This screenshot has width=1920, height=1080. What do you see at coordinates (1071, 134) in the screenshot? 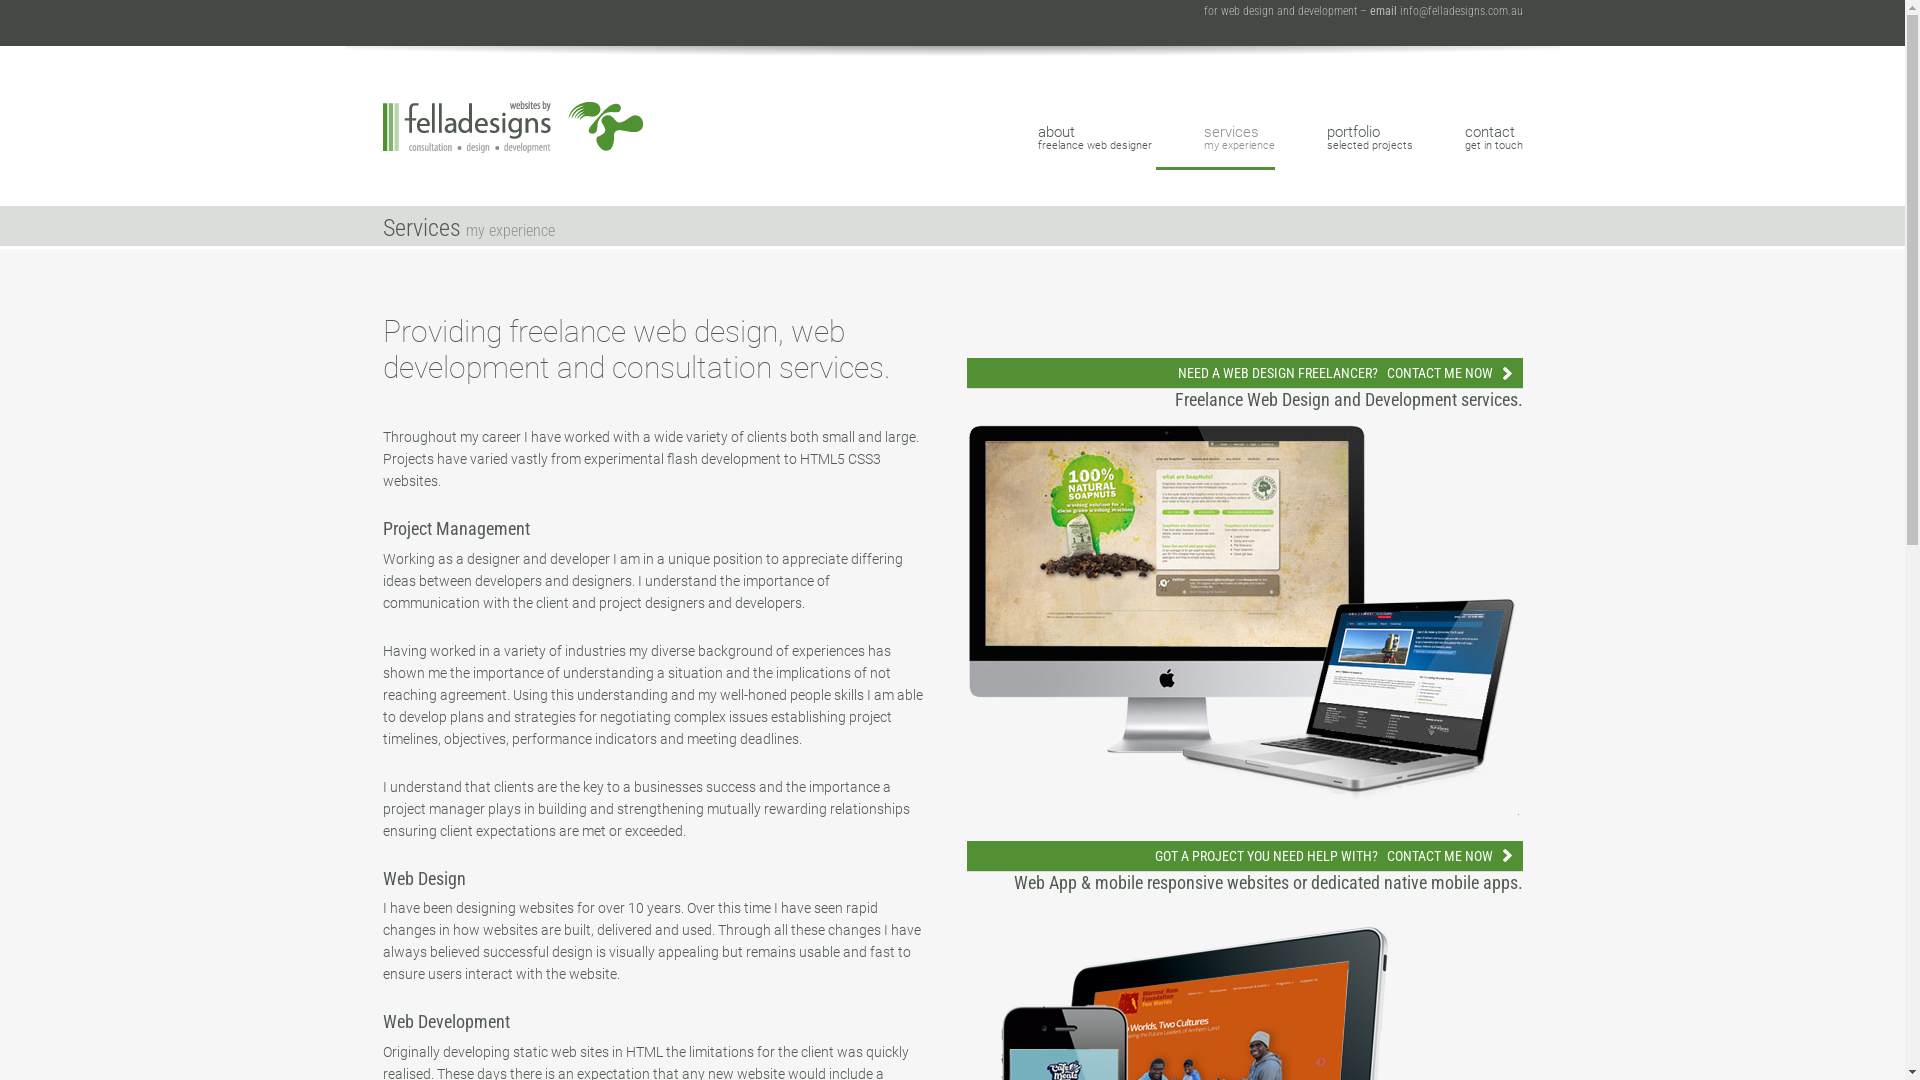
I see `about
freelance web designer` at bounding box center [1071, 134].